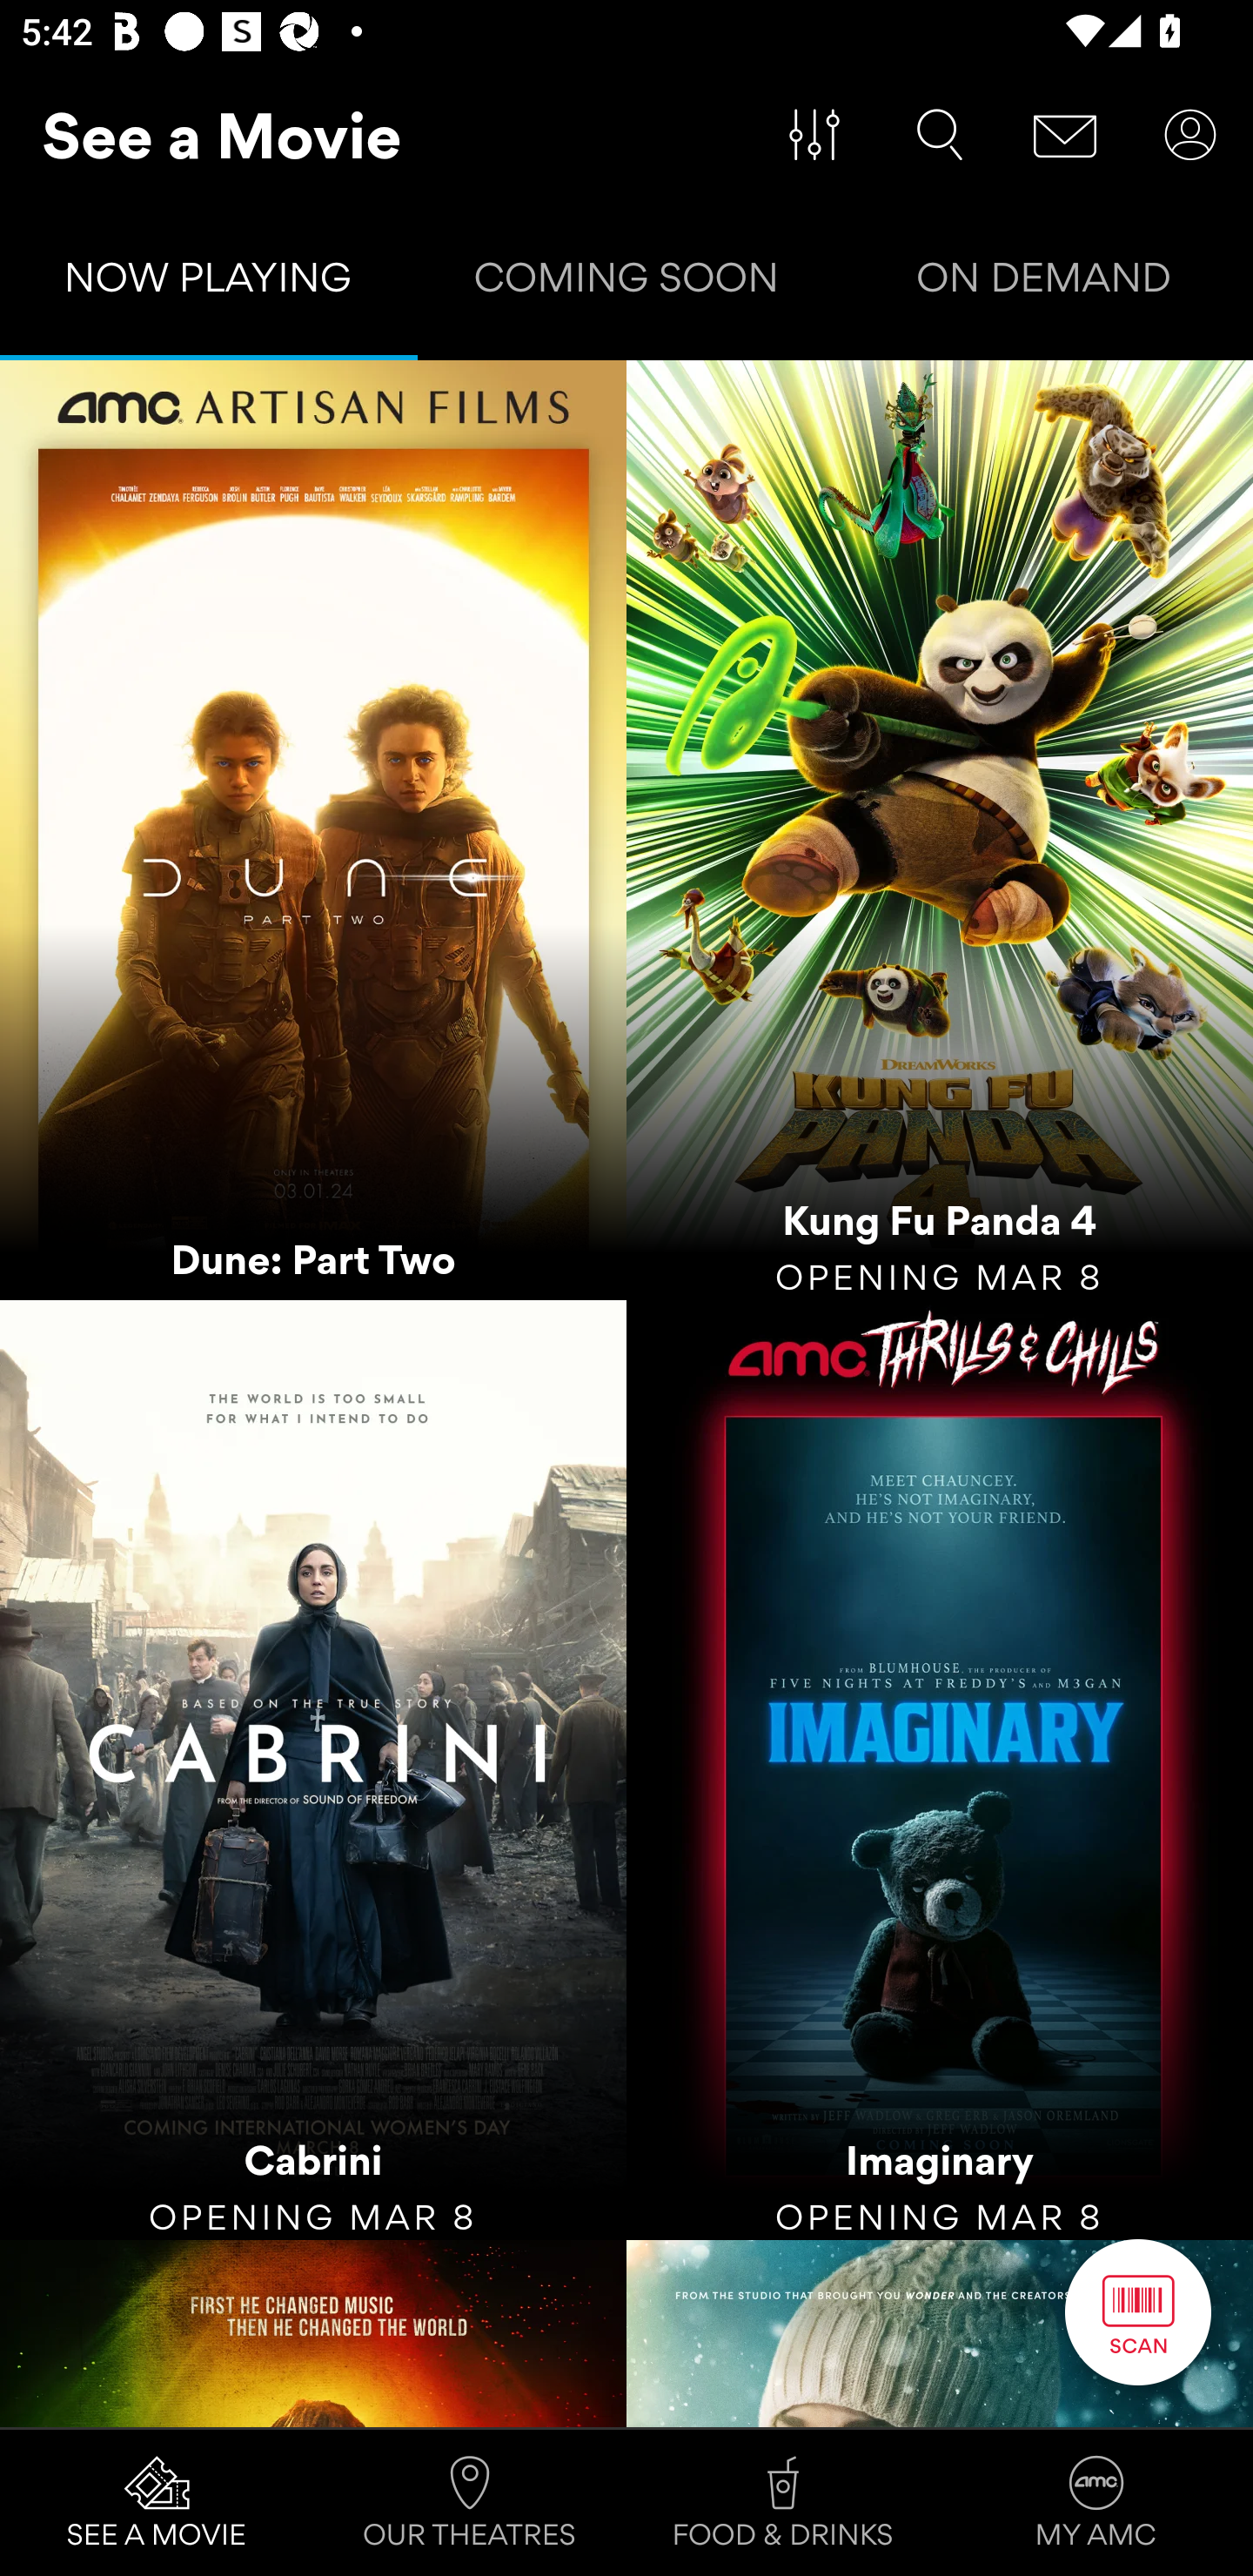 This screenshot has width=1253, height=2576. What do you see at coordinates (1190, 135) in the screenshot?
I see `User Account` at bounding box center [1190, 135].